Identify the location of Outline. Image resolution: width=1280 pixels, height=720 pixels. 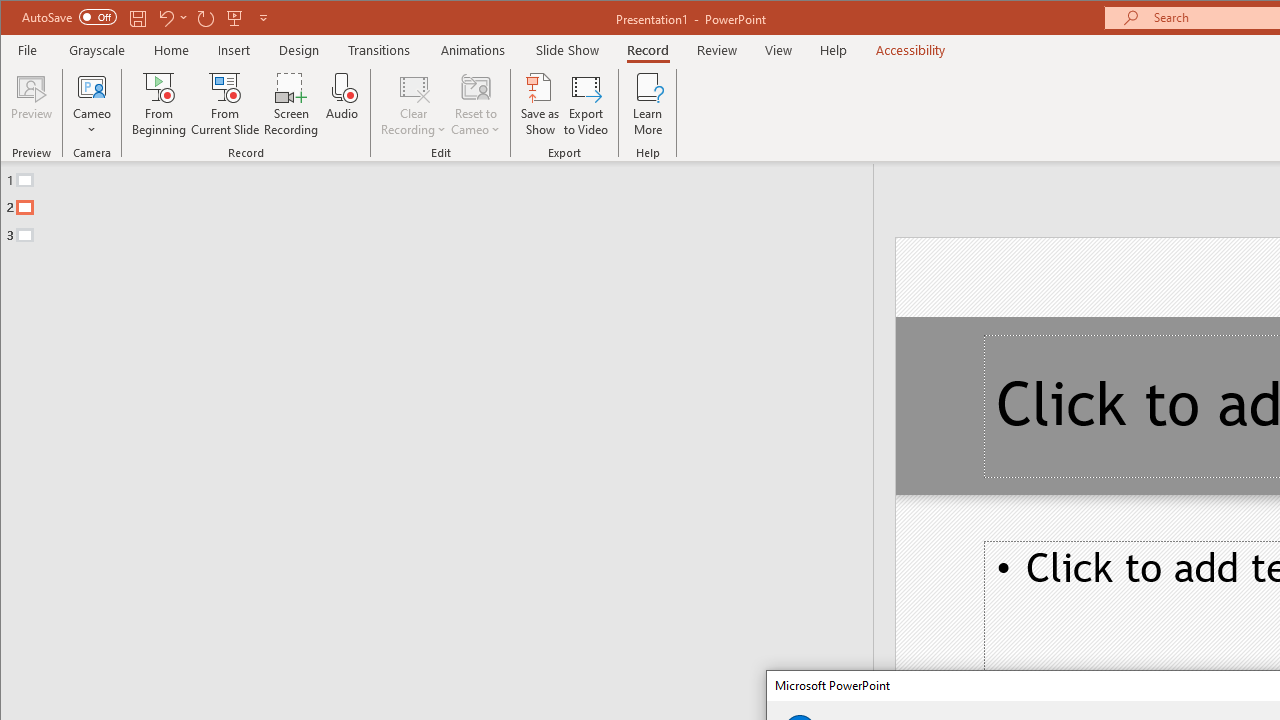
(445, 203).